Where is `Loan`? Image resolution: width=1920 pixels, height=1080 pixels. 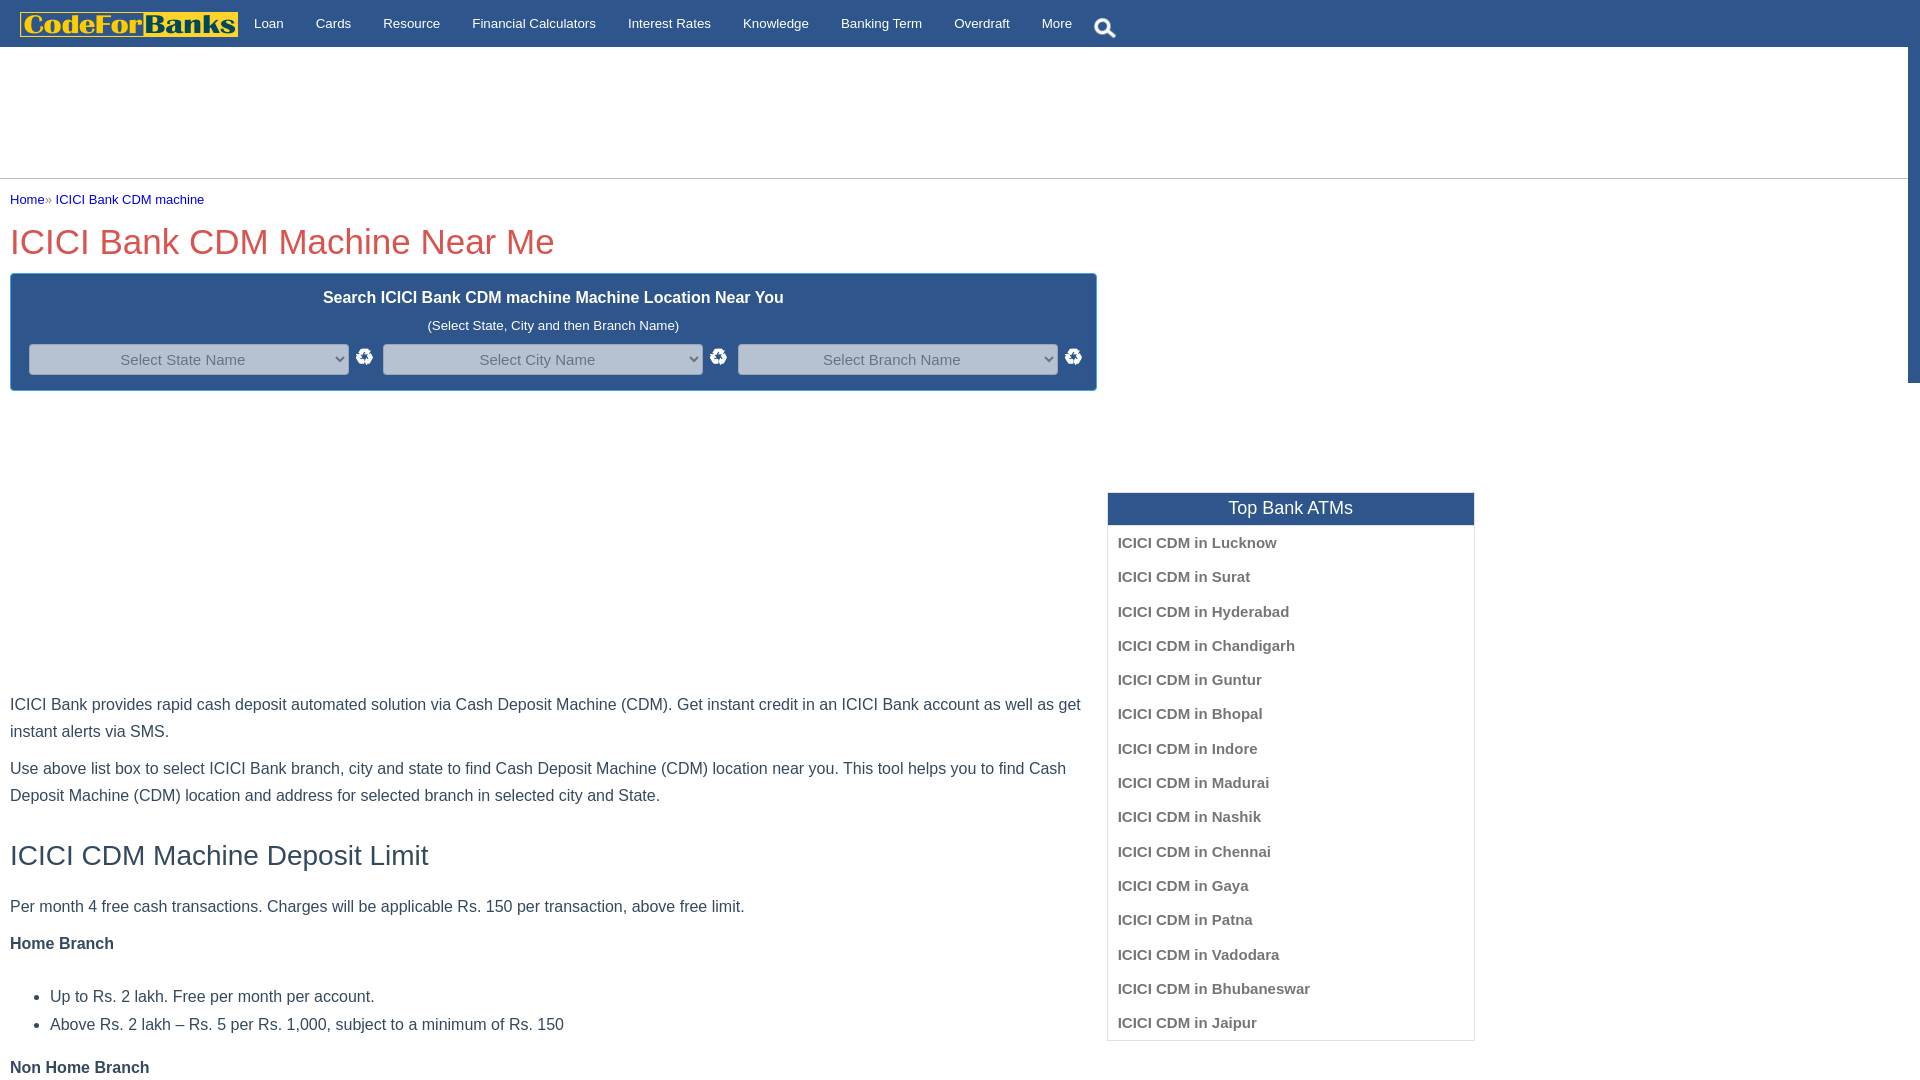 Loan is located at coordinates (268, 24).